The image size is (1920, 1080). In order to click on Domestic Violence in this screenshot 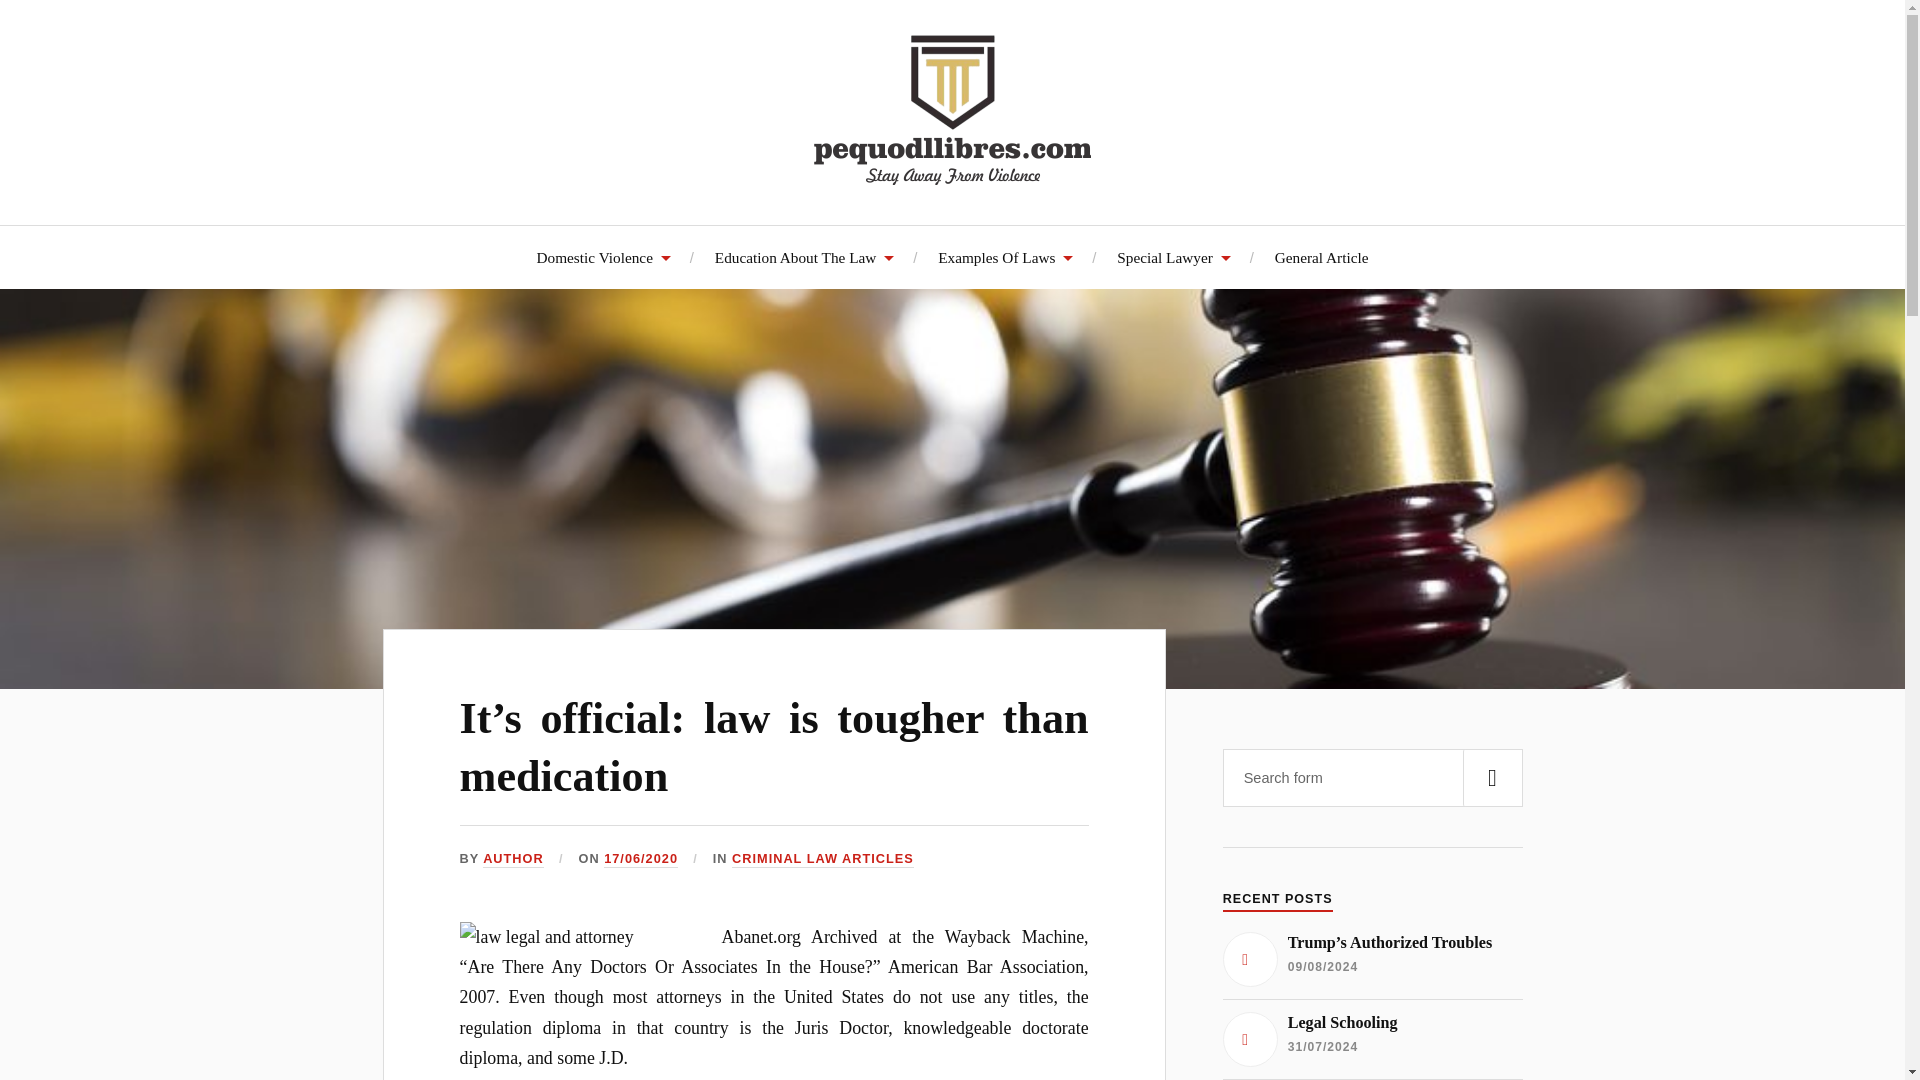, I will do `click(602, 257)`.